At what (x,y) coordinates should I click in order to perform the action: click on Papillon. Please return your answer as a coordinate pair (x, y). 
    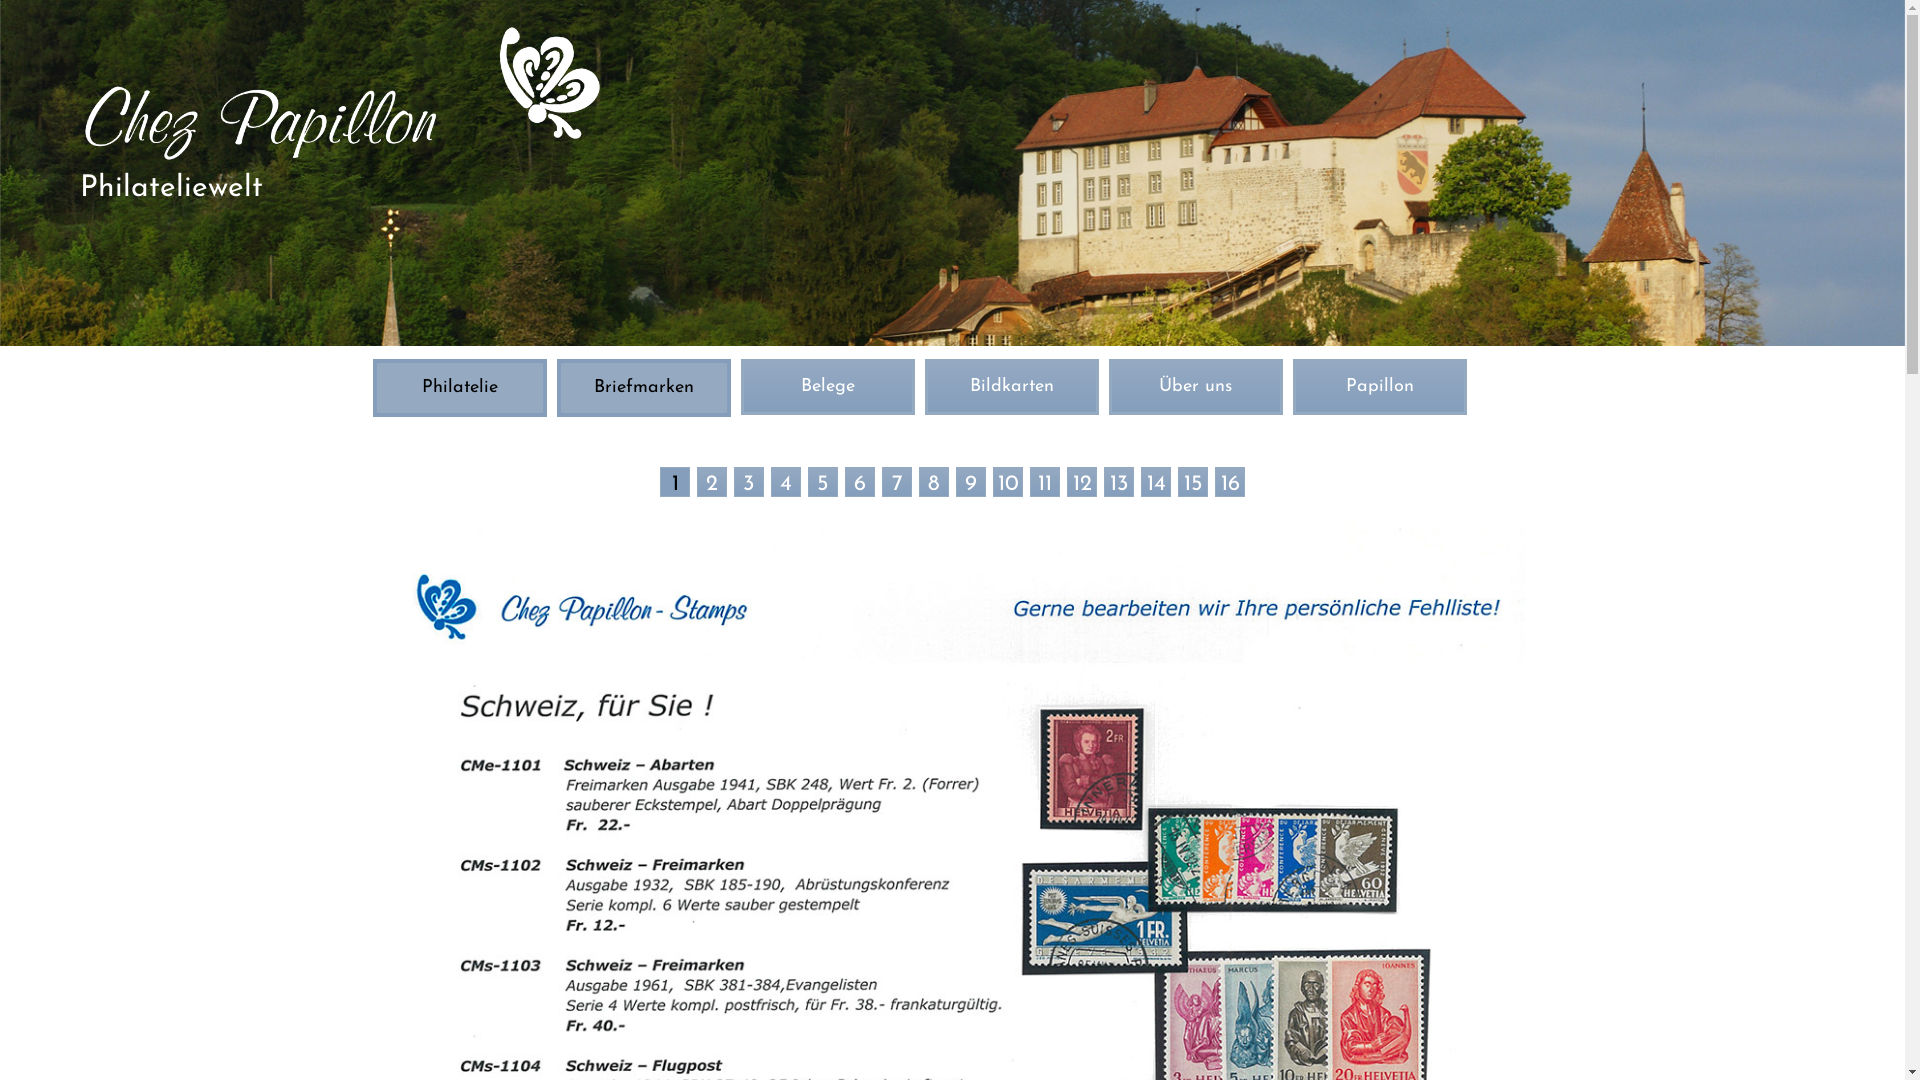
    Looking at the image, I should click on (1380, 387).